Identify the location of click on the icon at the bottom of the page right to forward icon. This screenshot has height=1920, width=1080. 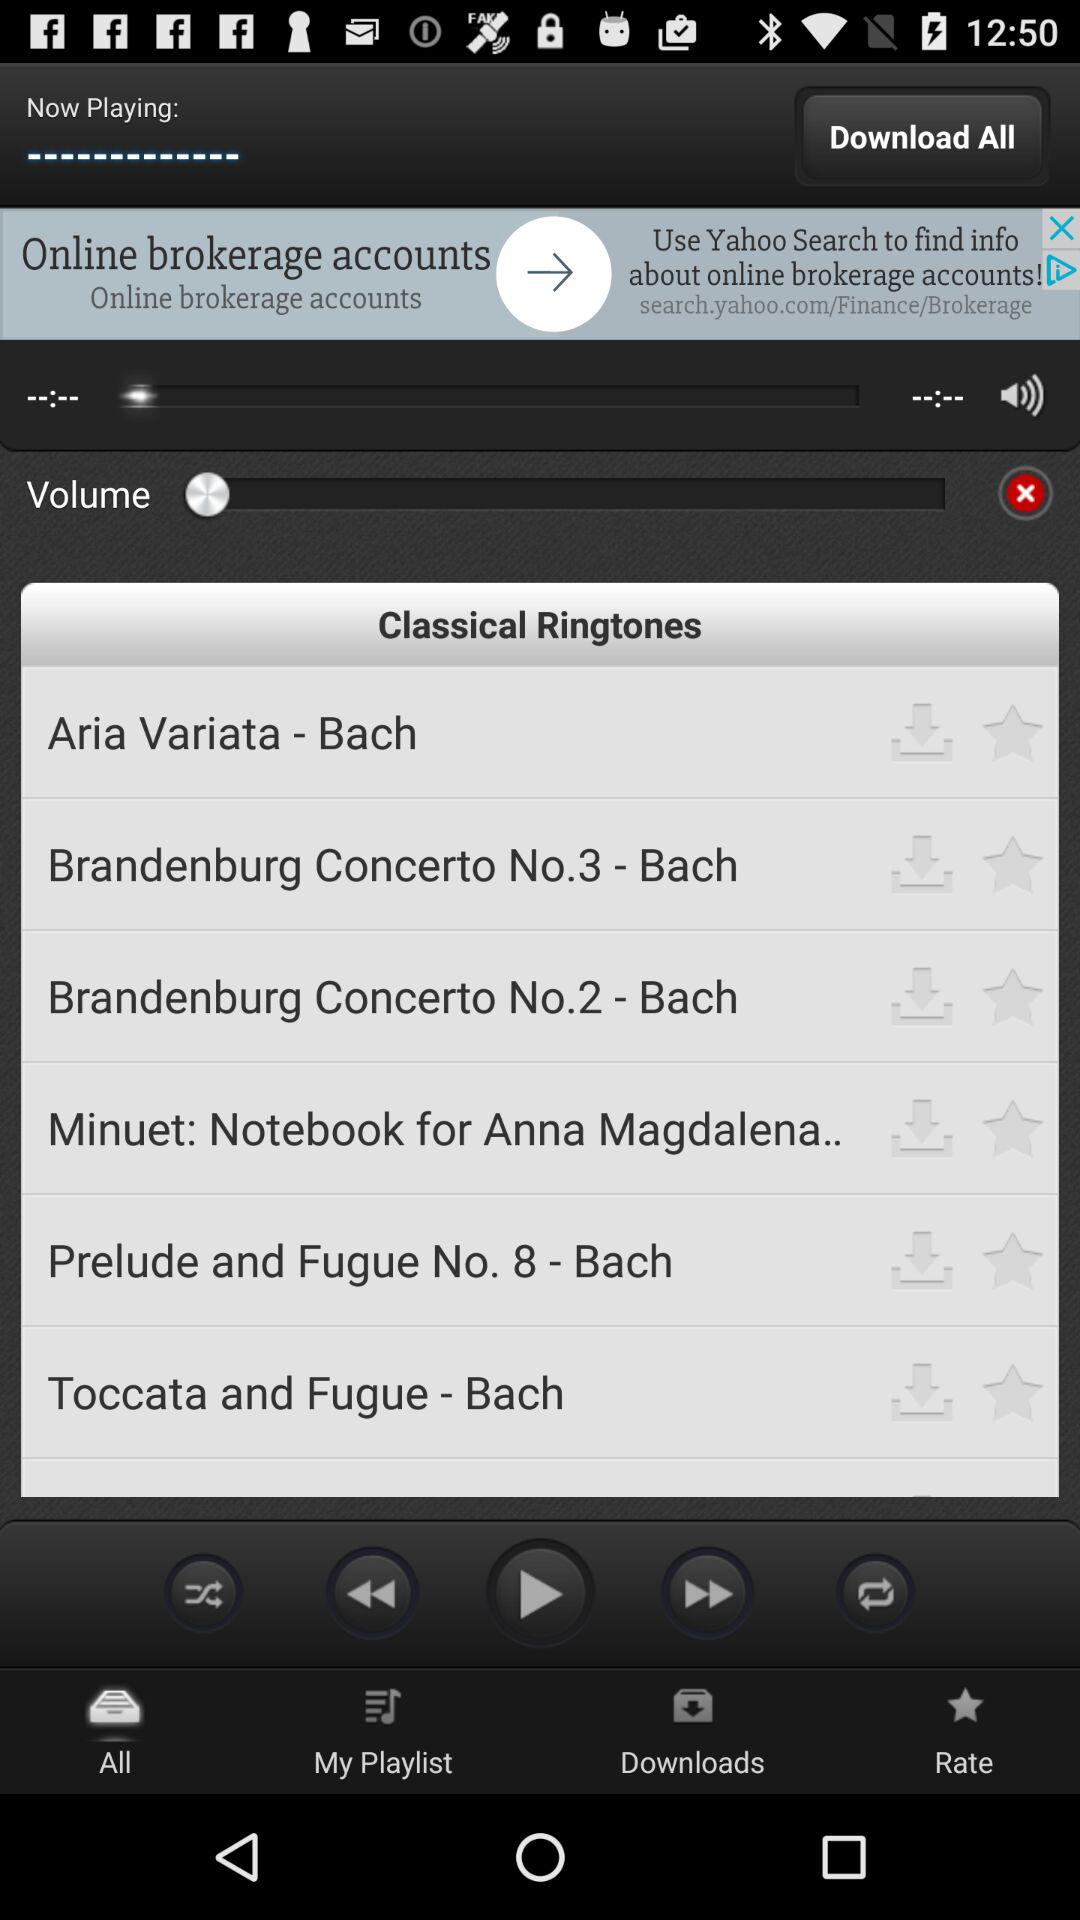
(876, 1592).